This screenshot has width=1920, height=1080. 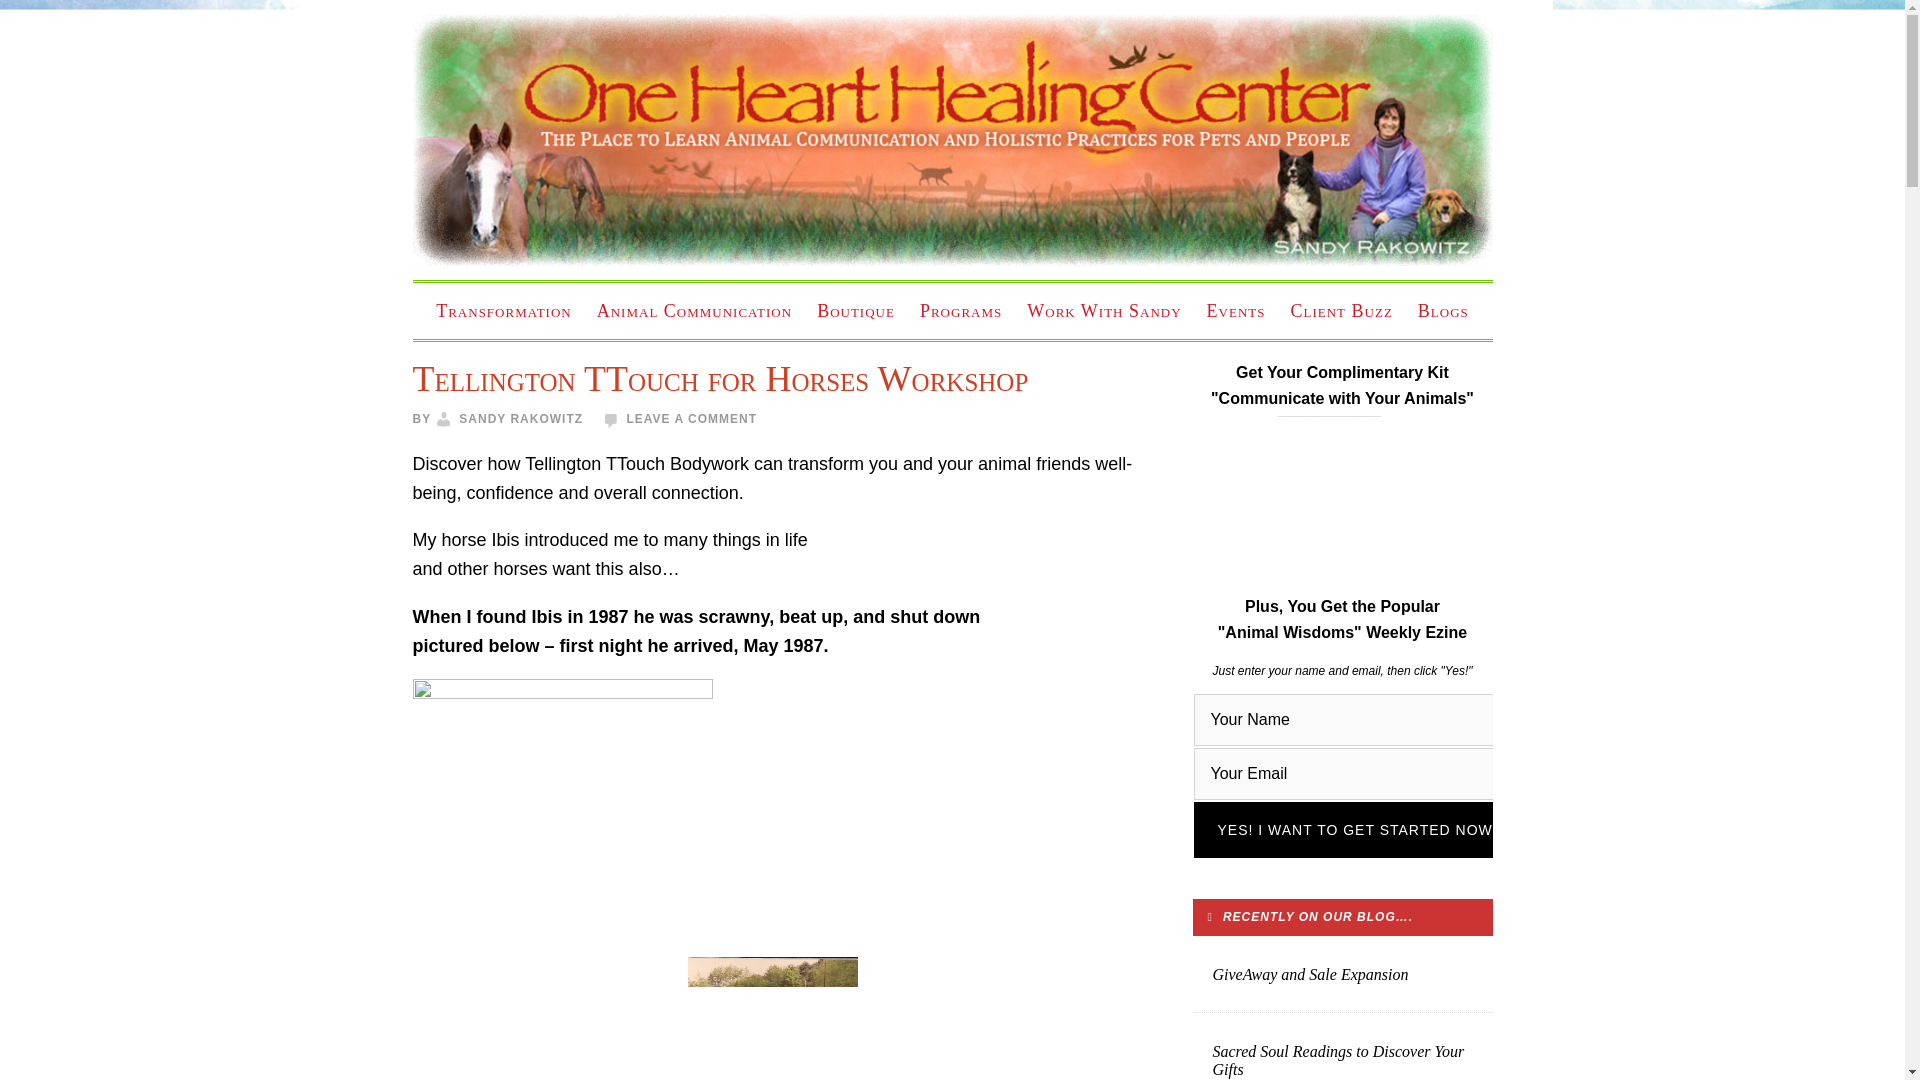 What do you see at coordinates (960, 310) in the screenshot?
I see `Programs` at bounding box center [960, 310].